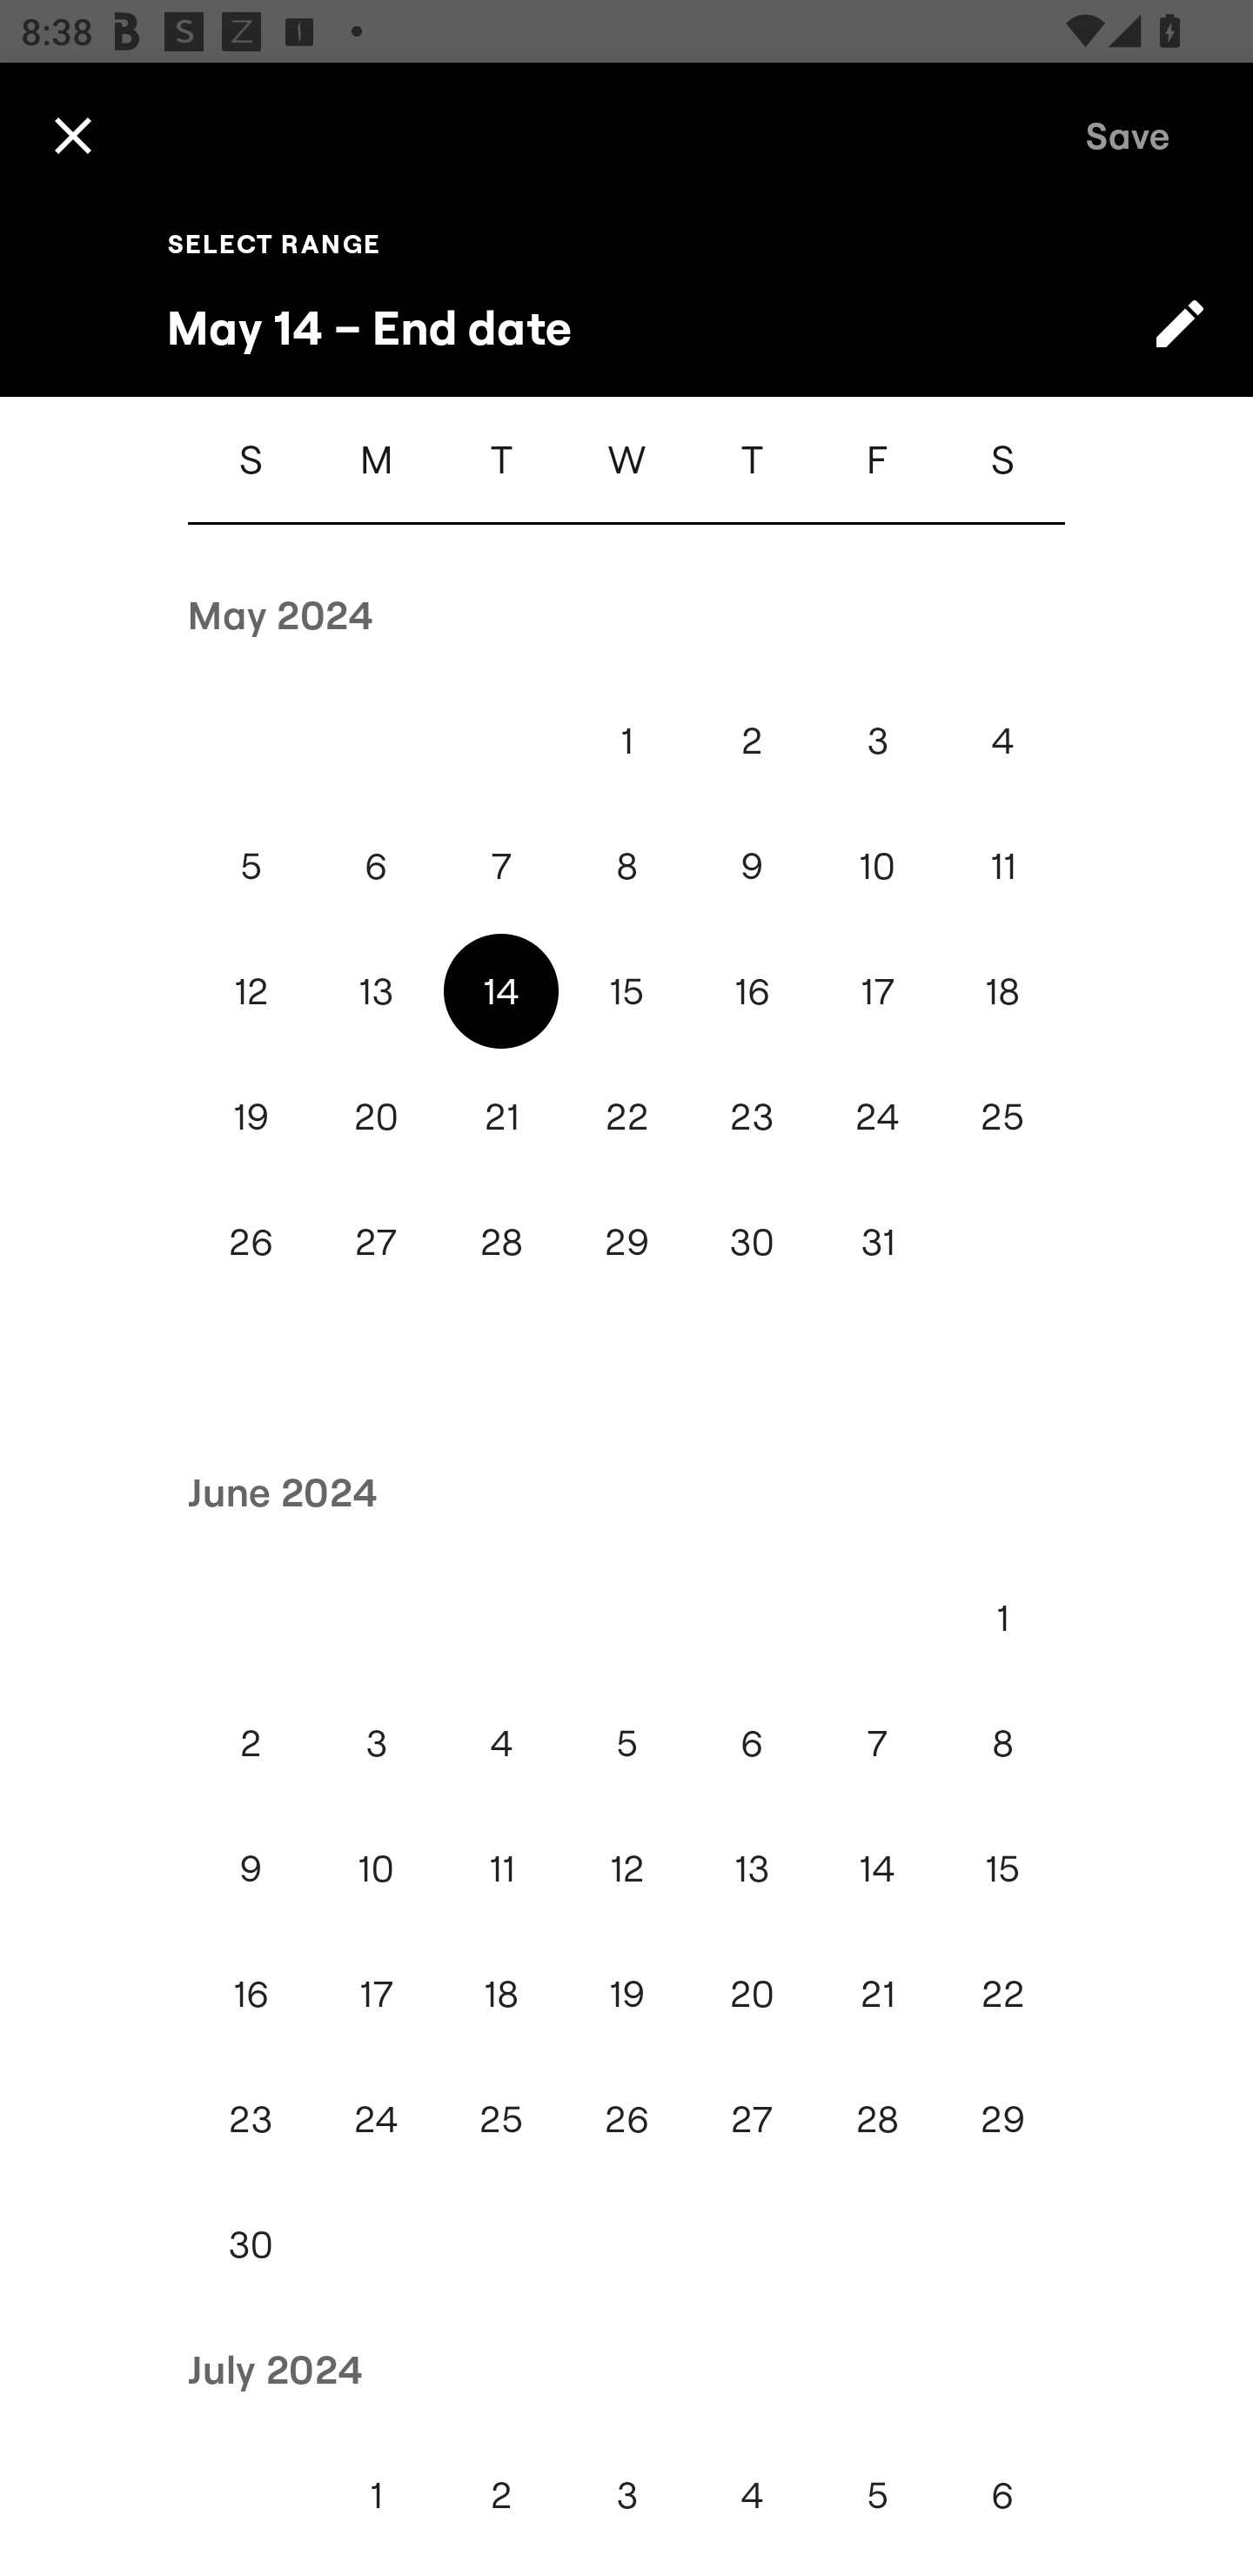 This screenshot has height=2576, width=1253. What do you see at coordinates (376, 1116) in the screenshot?
I see `20 Mon, May 20` at bounding box center [376, 1116].